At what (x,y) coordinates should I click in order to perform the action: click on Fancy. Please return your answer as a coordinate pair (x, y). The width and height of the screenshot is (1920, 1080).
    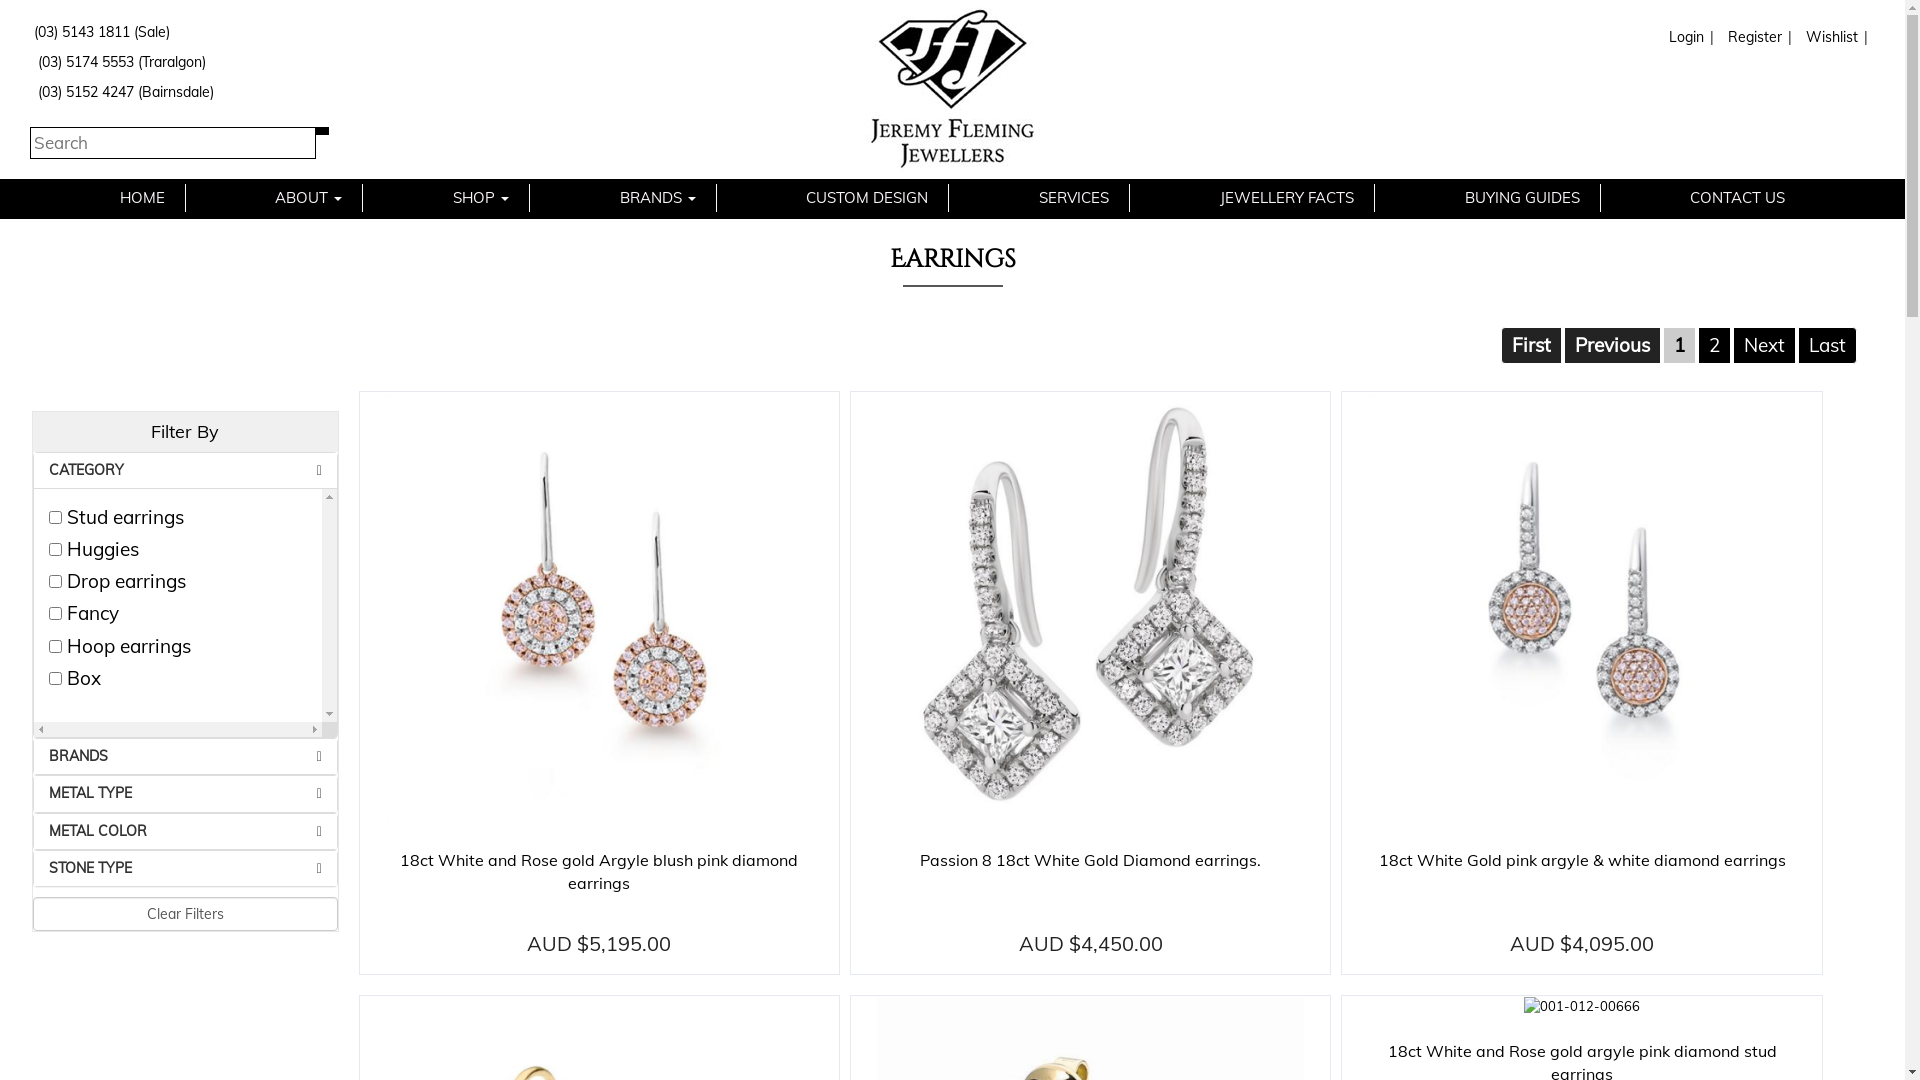
    Looking at the image, I should click on (56, 614).